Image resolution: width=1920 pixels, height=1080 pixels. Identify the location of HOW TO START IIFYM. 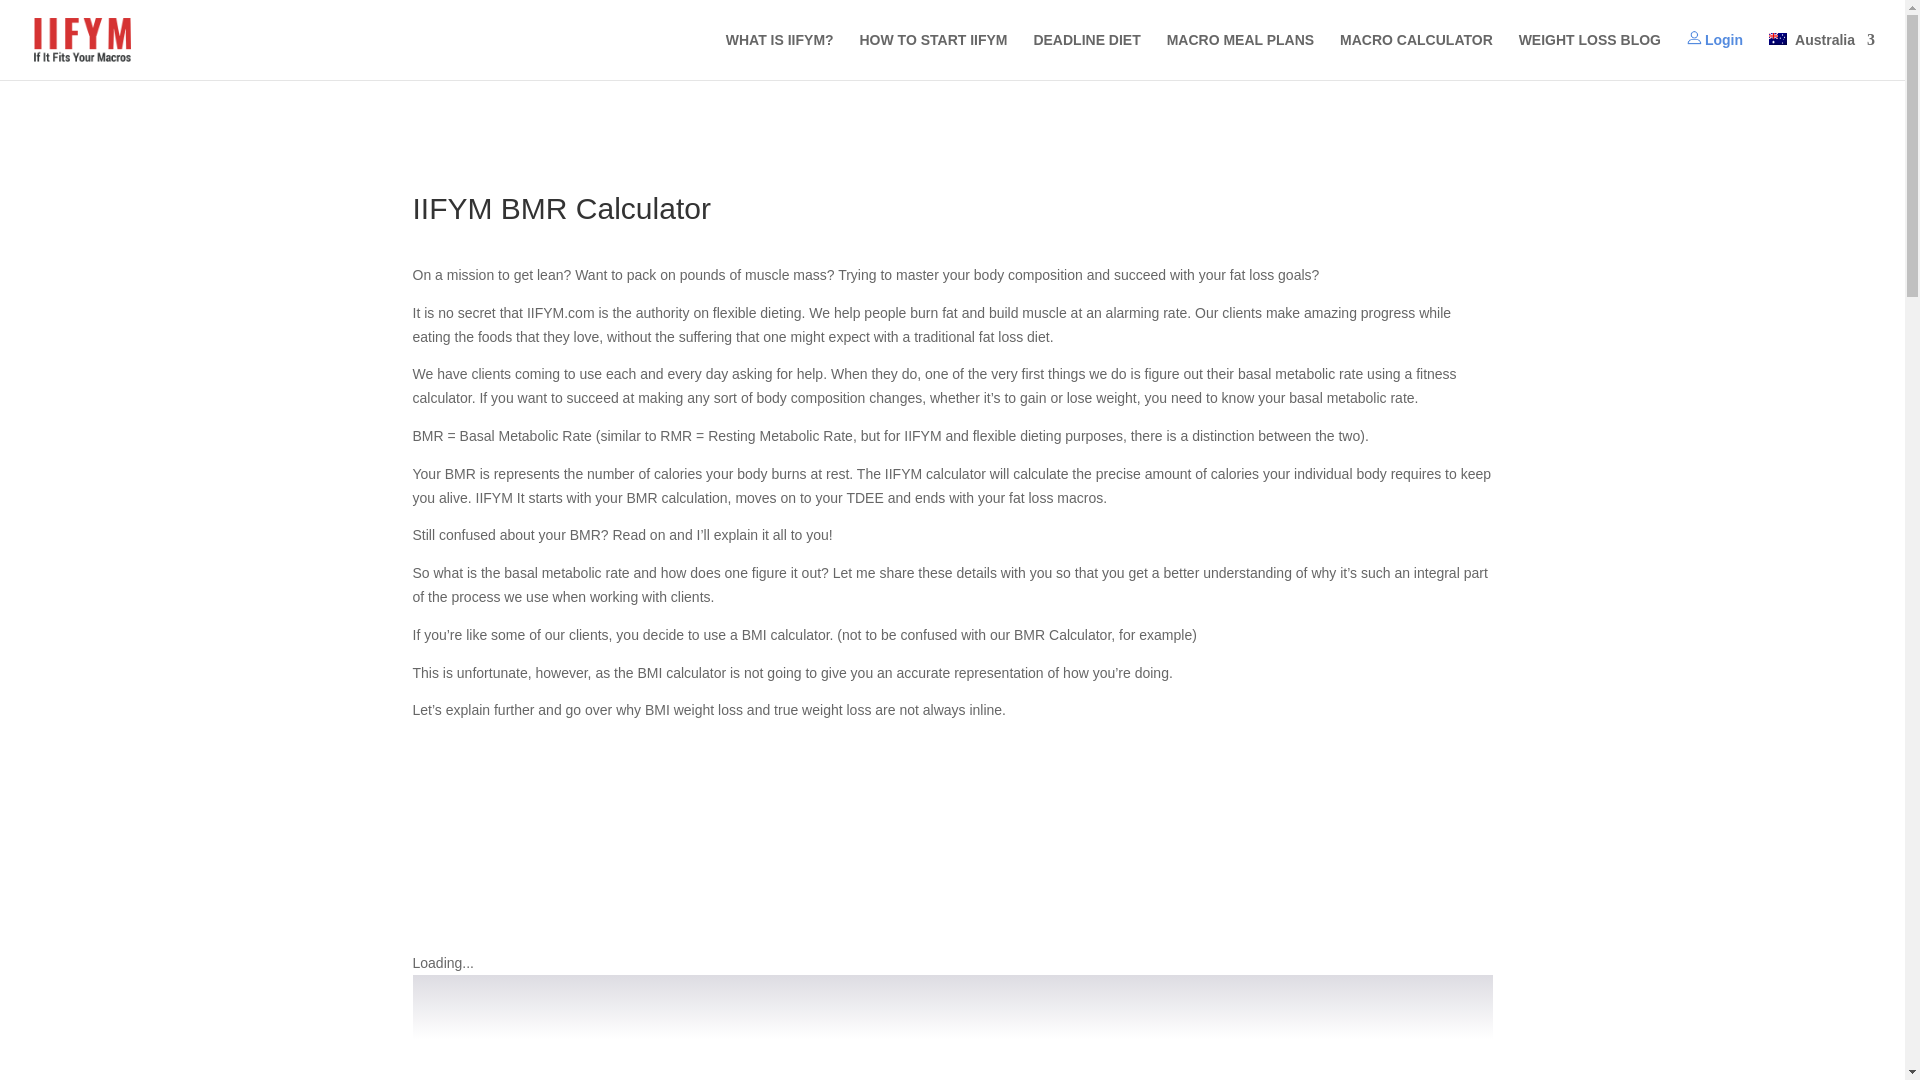
(934, 56).